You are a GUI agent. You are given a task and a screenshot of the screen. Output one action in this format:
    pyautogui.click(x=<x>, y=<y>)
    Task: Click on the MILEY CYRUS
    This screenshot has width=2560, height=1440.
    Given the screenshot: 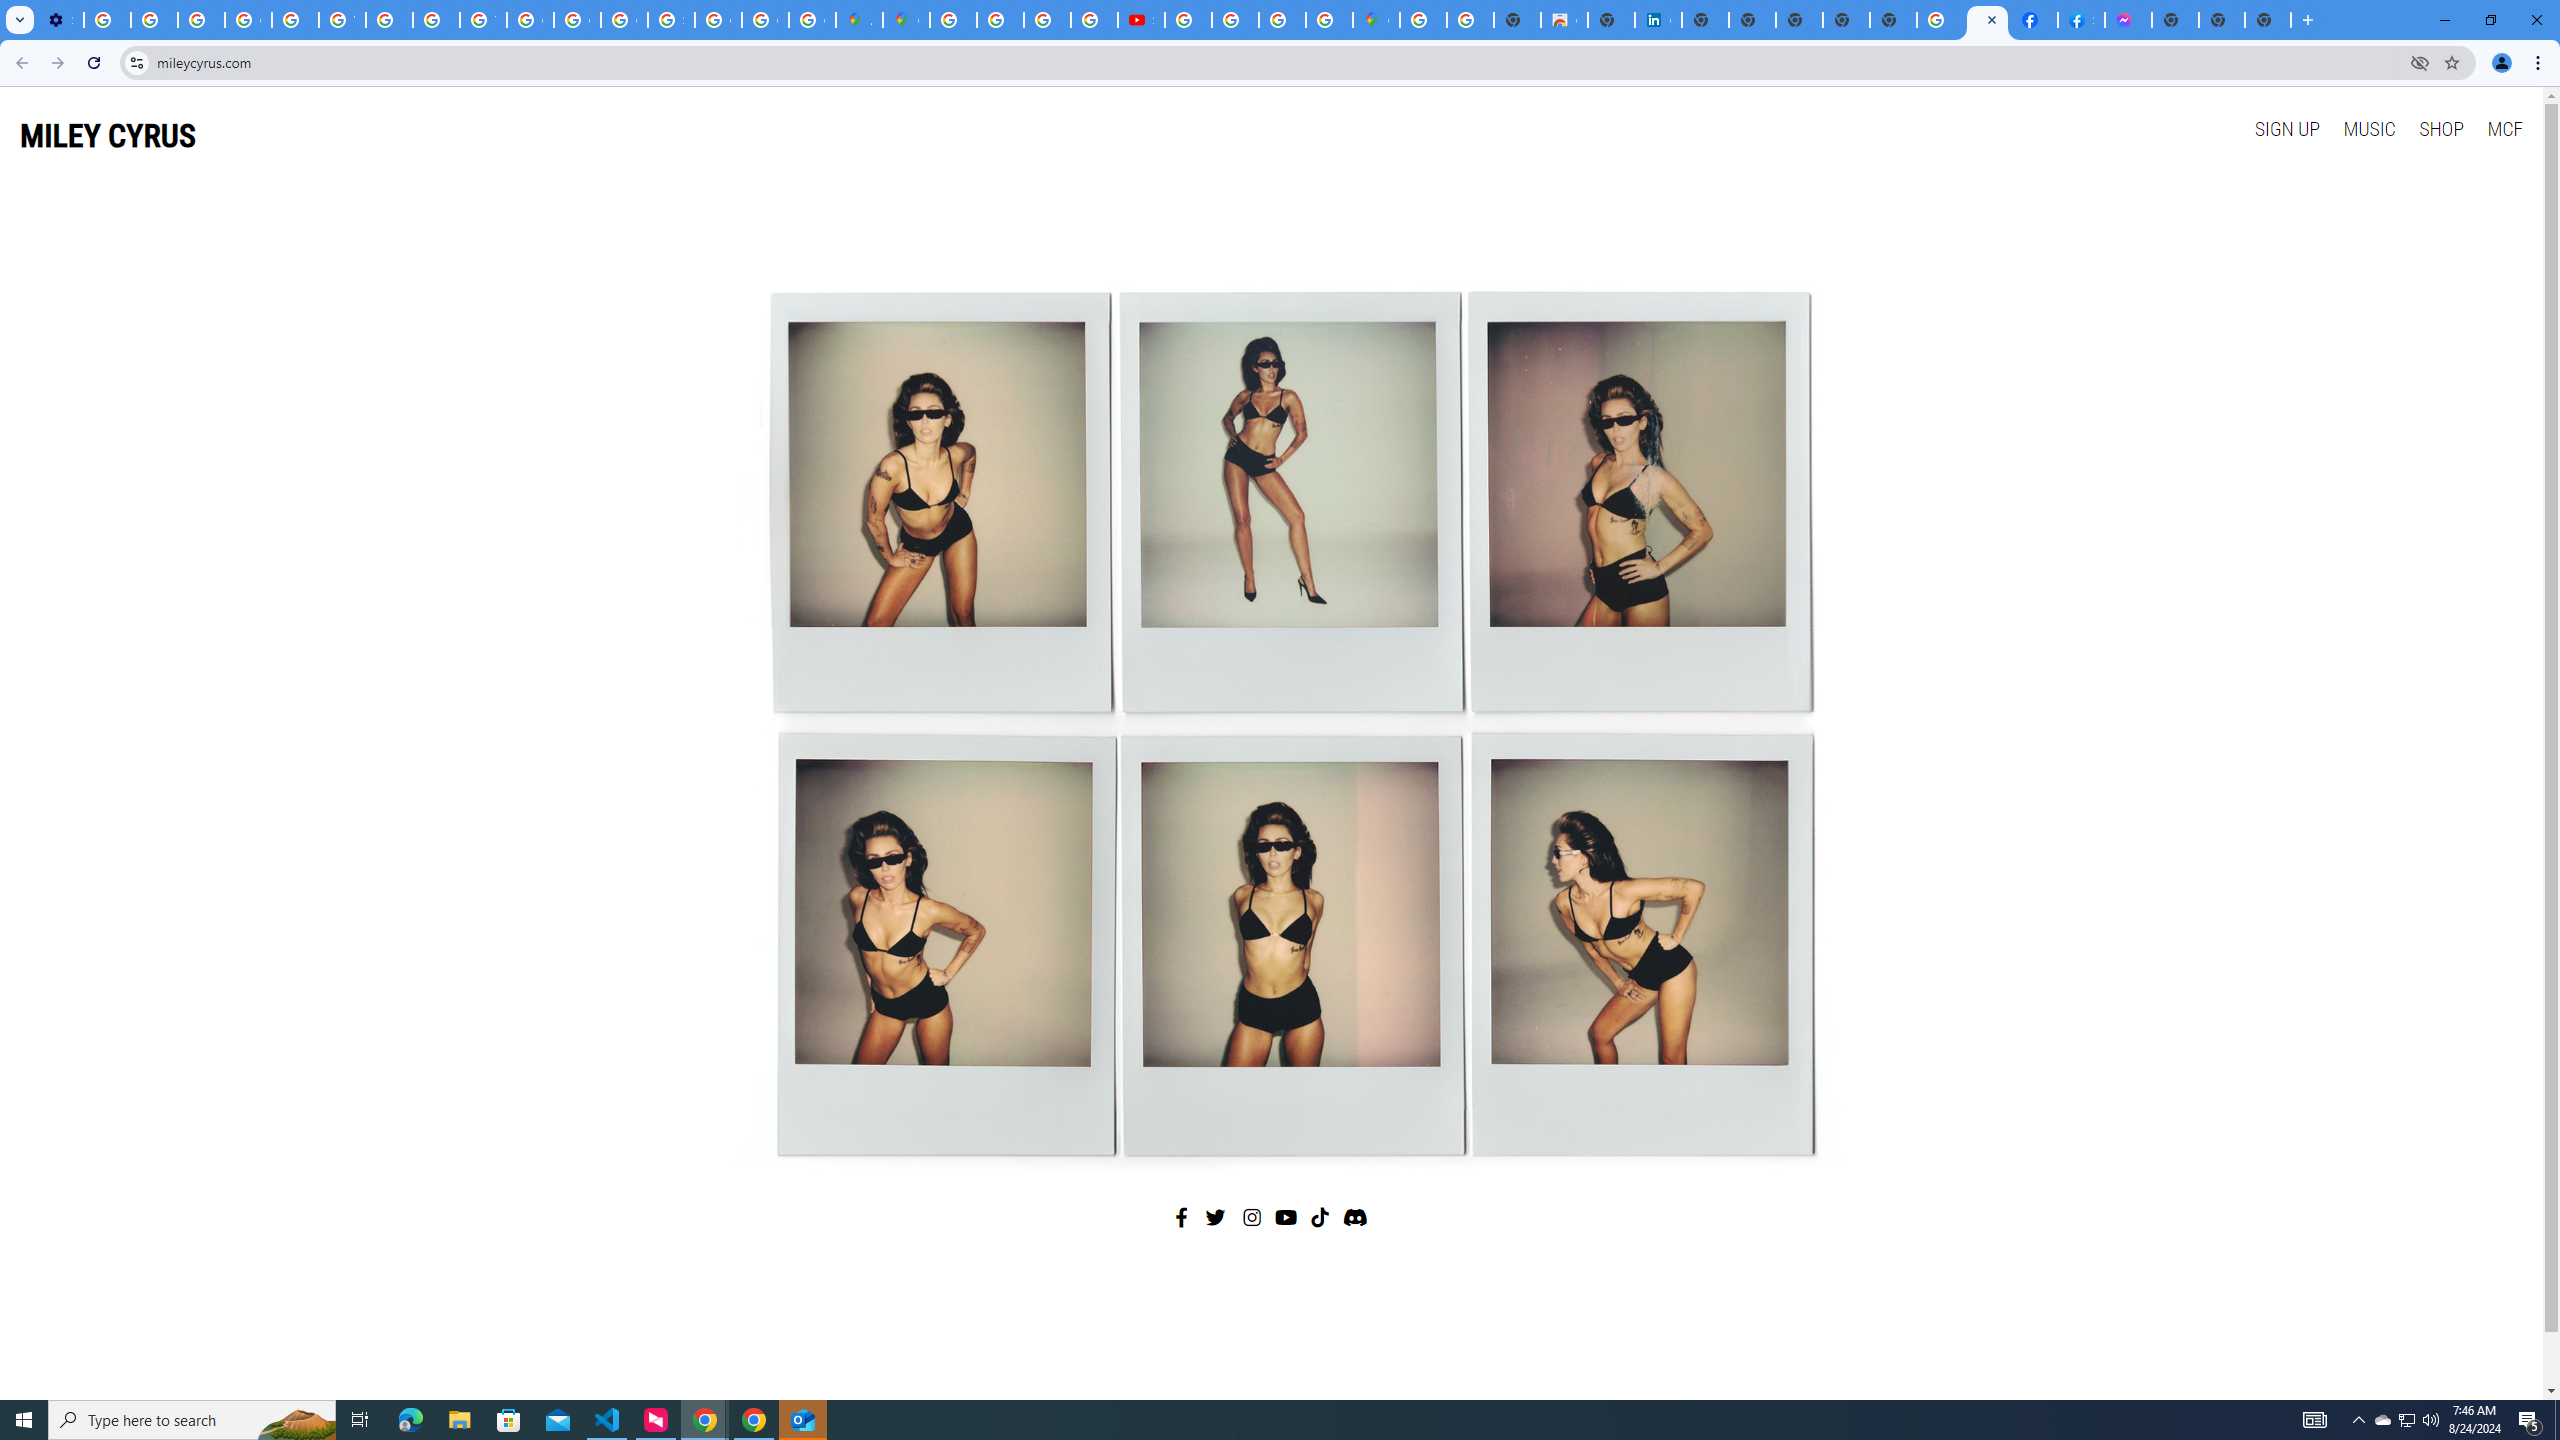 What is the action you would take?
    pyautogui.click(x=108, y=136)
    